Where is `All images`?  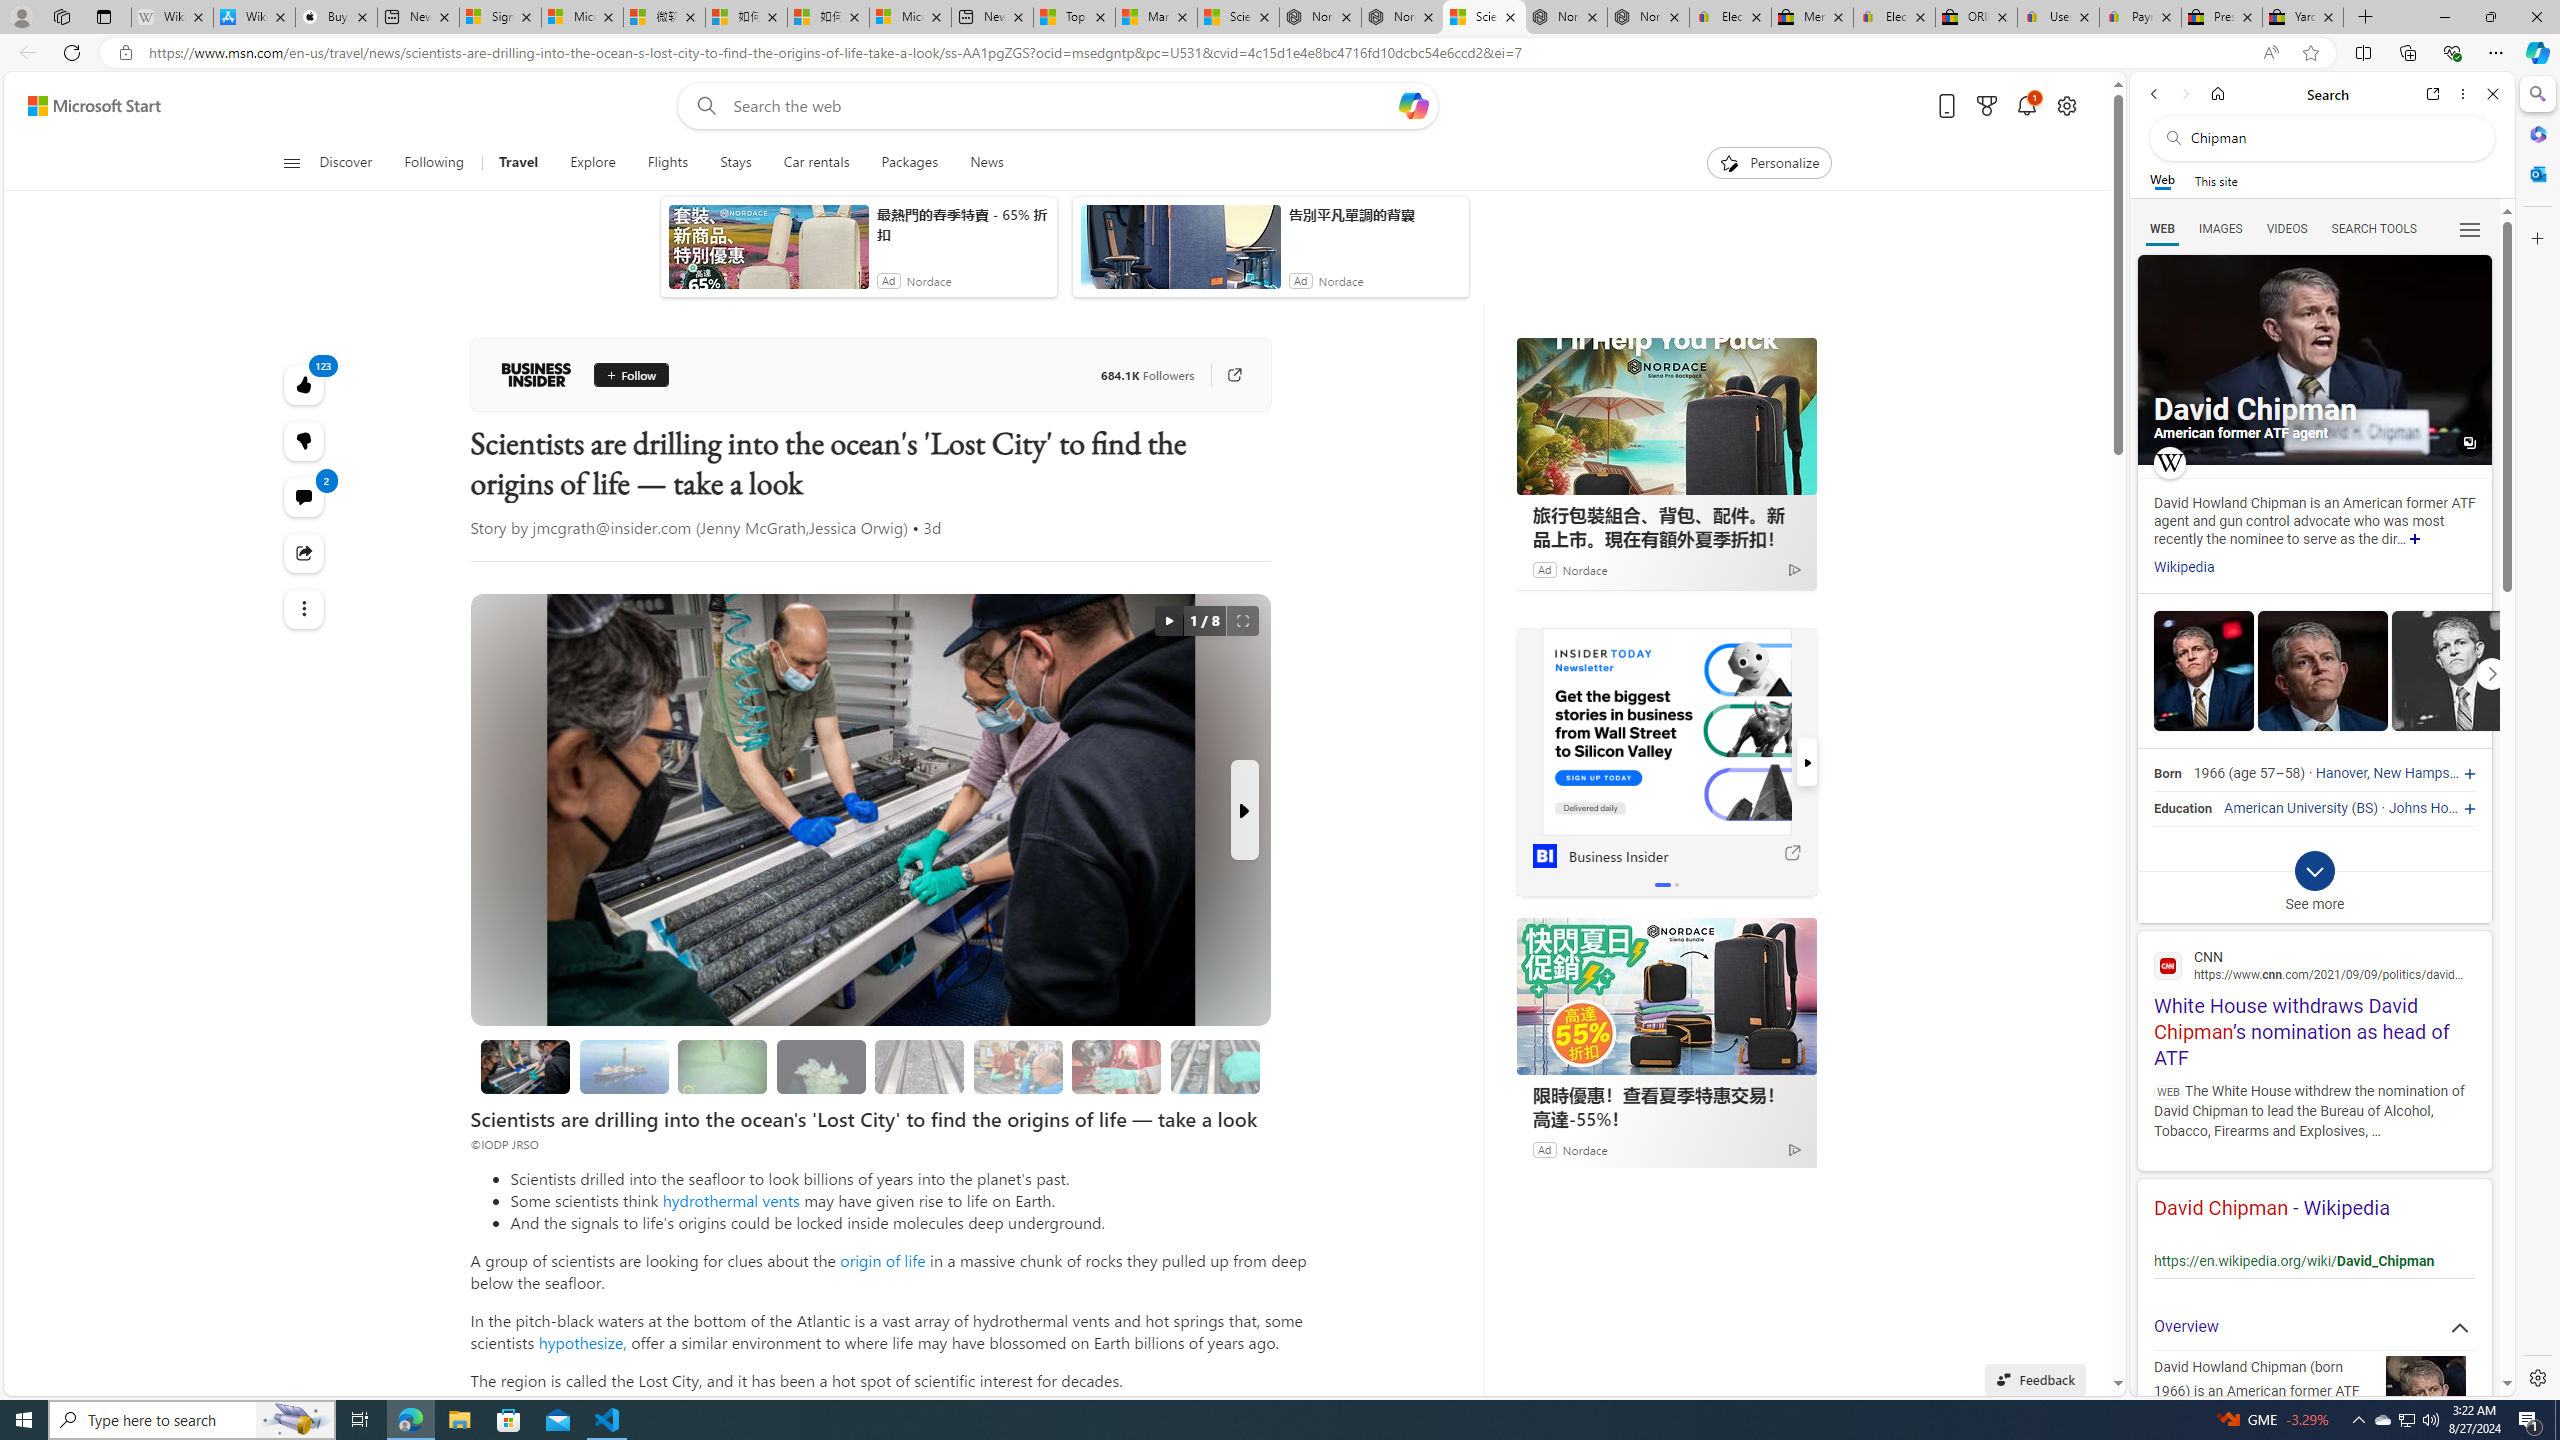 All images is located at coordinates (2469, 443).